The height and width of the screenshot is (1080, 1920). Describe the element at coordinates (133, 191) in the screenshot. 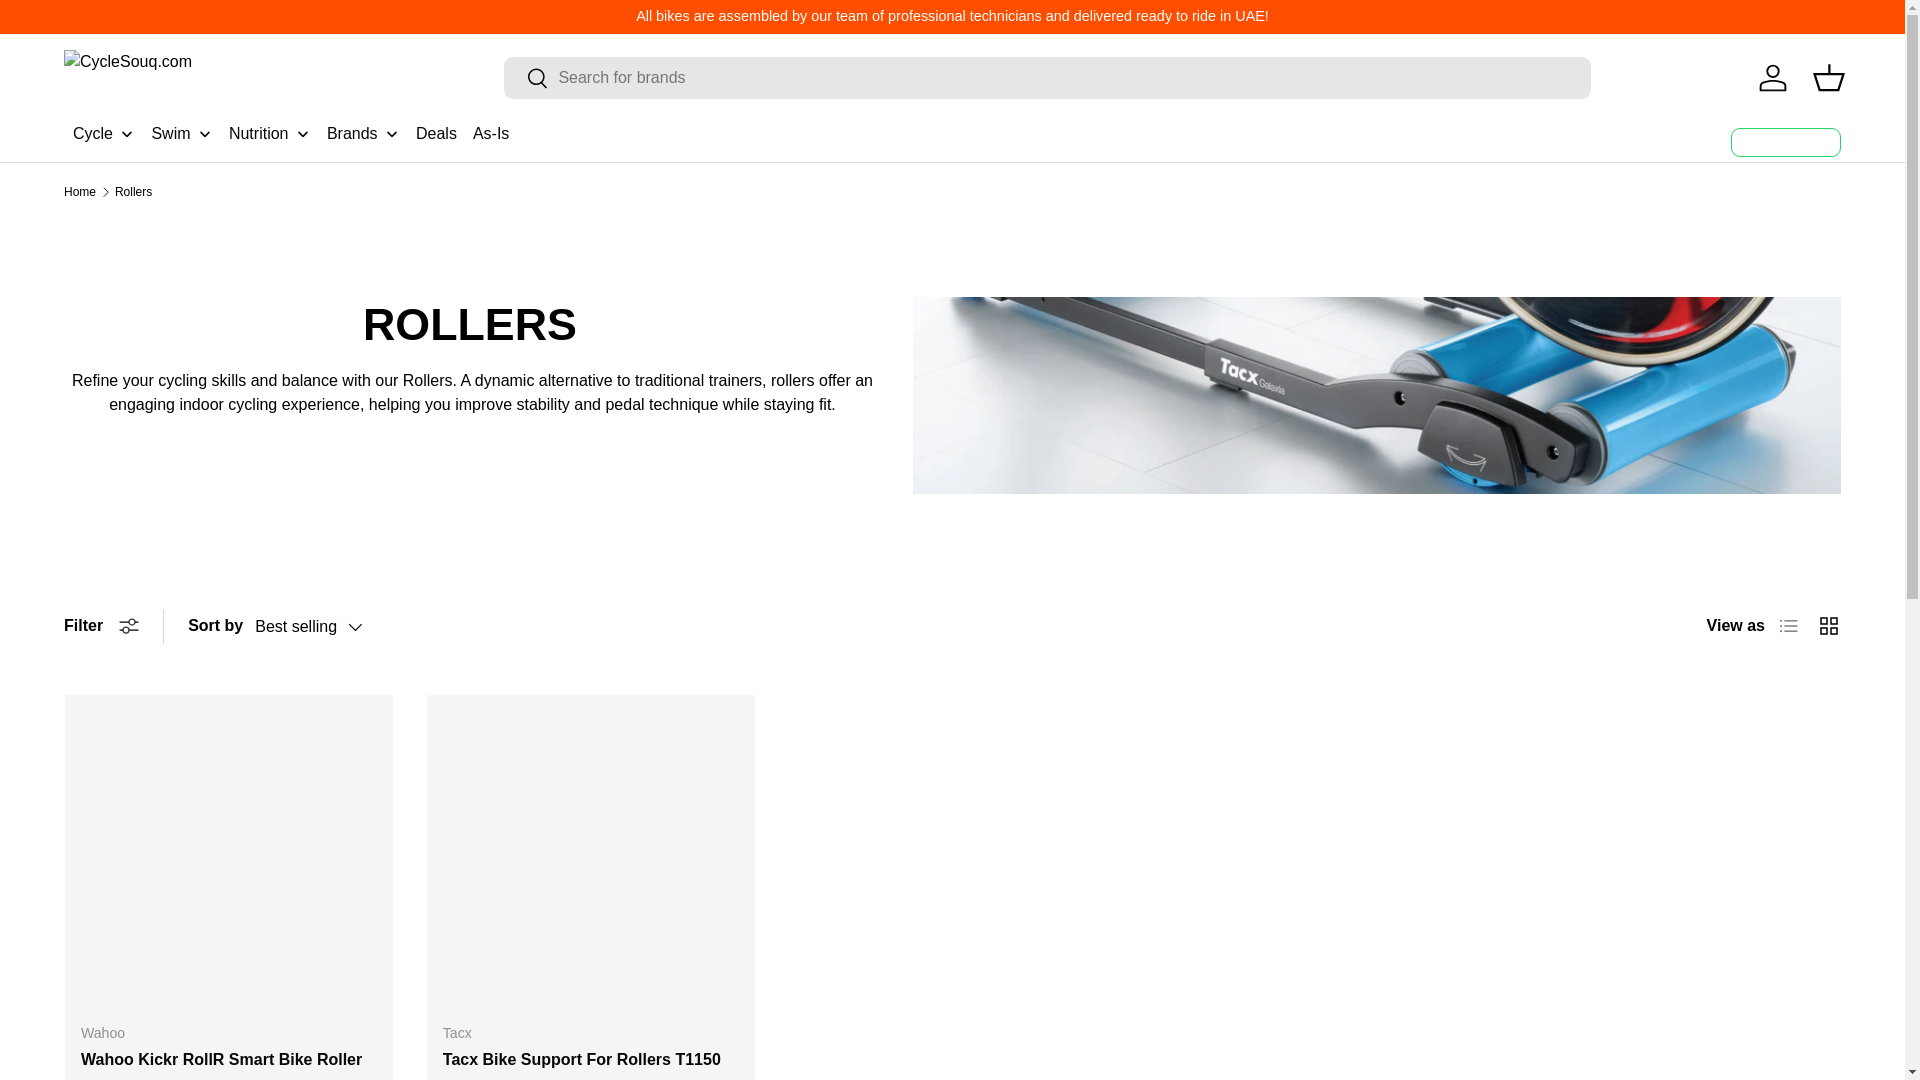

I see `Rollers` at that location.